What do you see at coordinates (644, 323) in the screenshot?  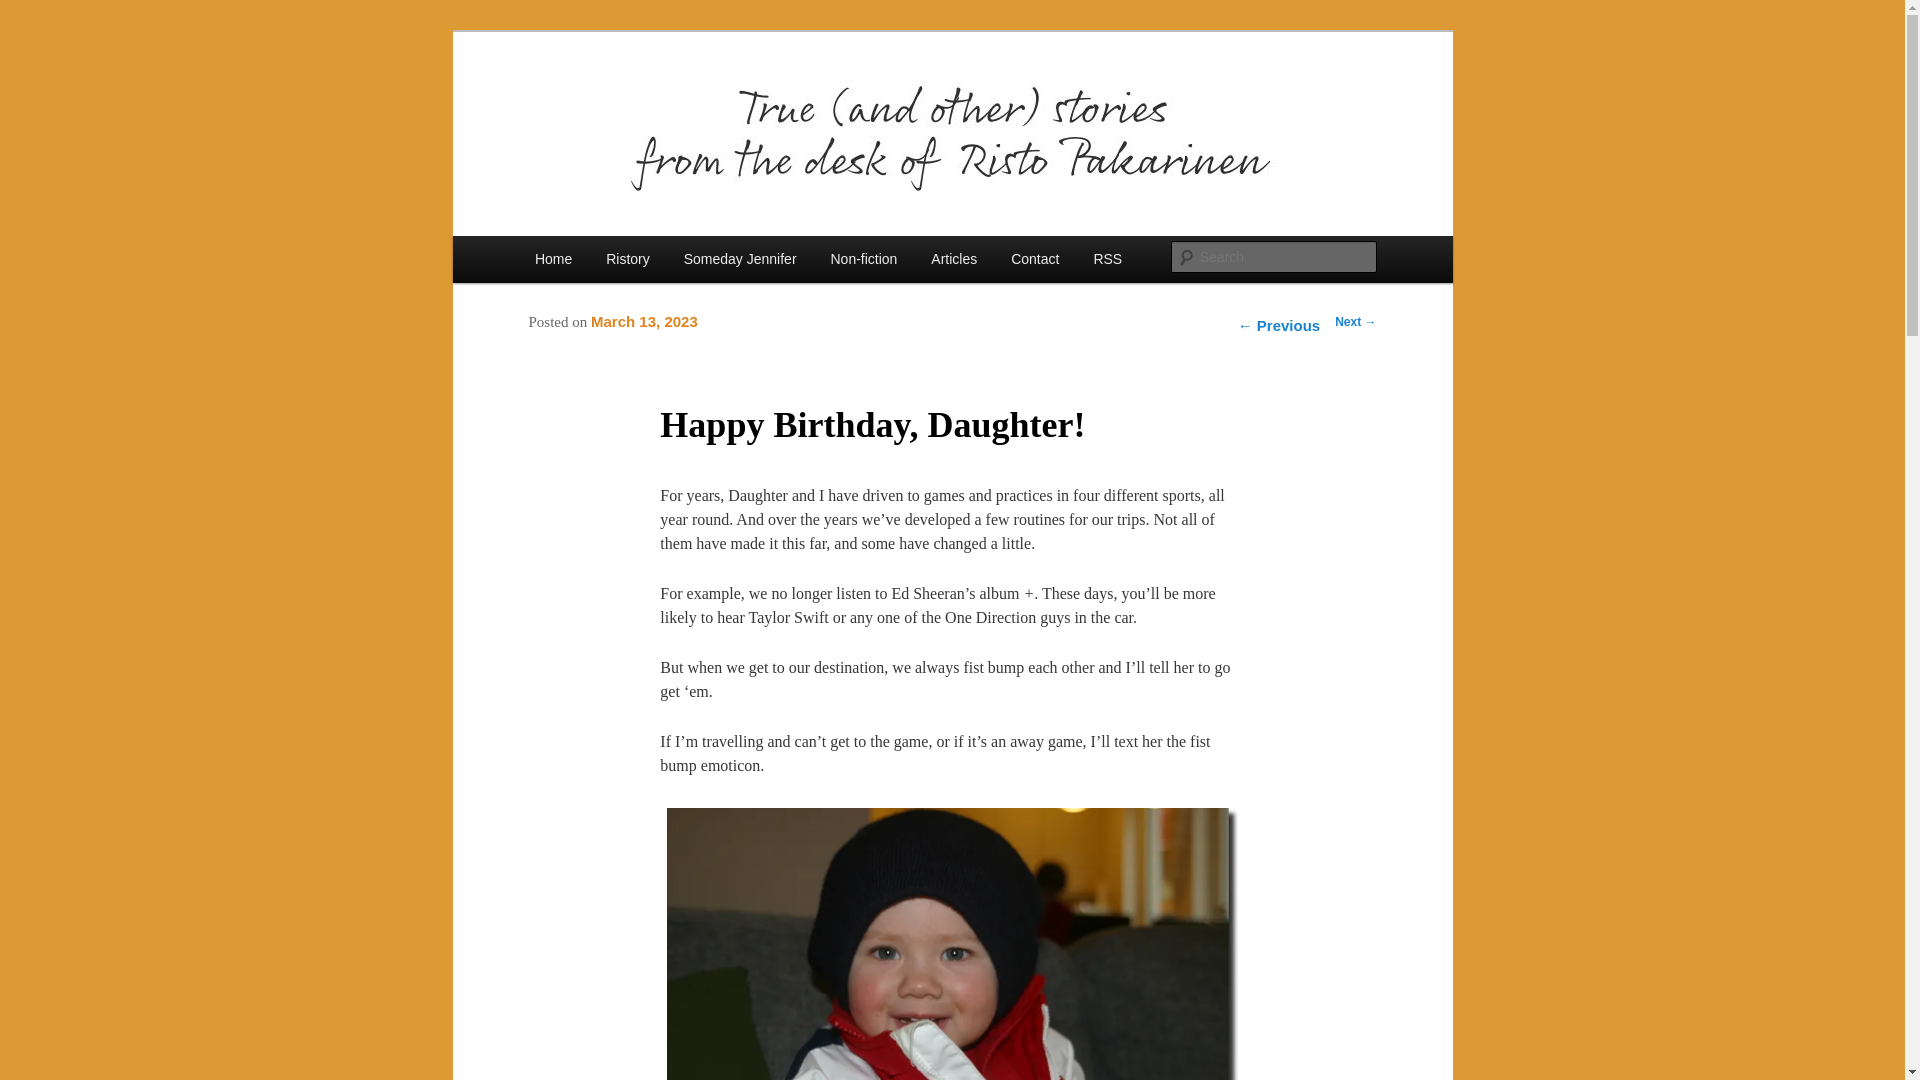 I see `9:11 pm` at bounding box center [644, 323].